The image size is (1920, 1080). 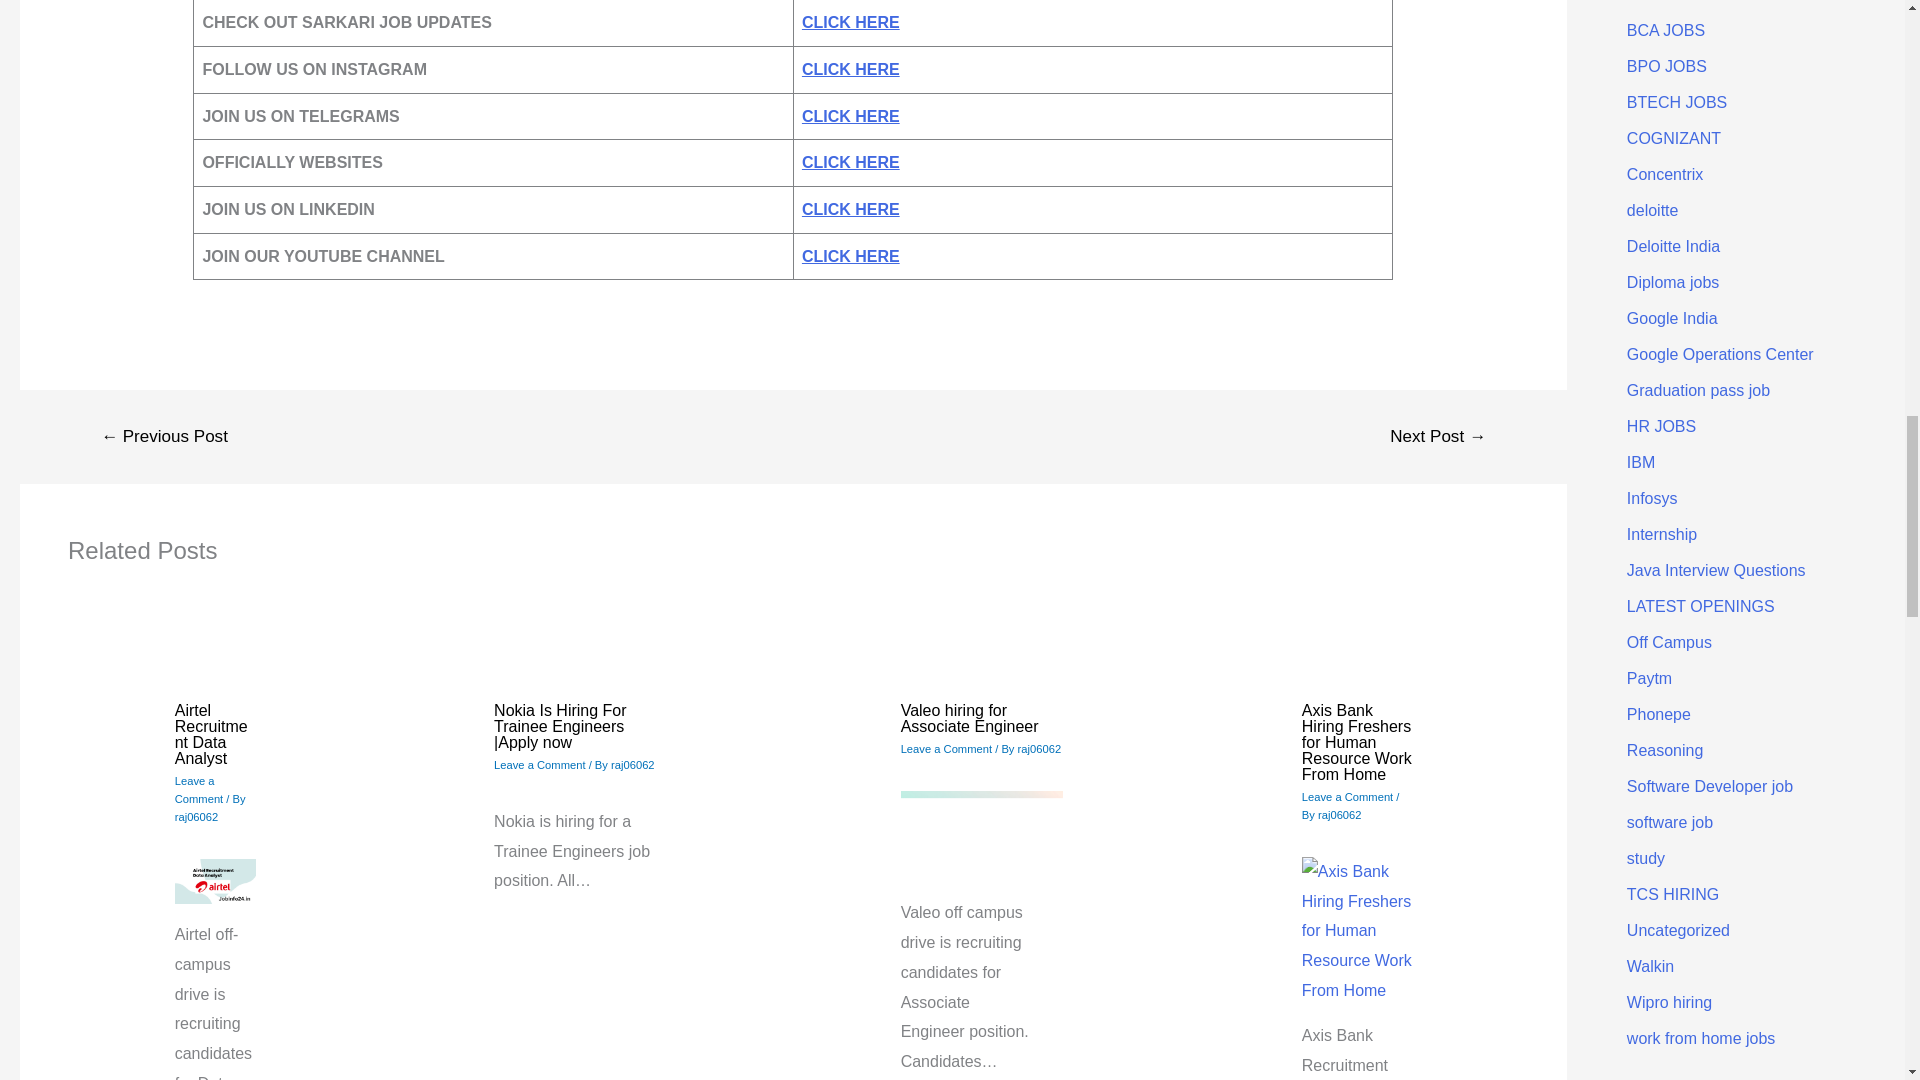 I want to click on CLICK HERE, so click(x=851, y=162).